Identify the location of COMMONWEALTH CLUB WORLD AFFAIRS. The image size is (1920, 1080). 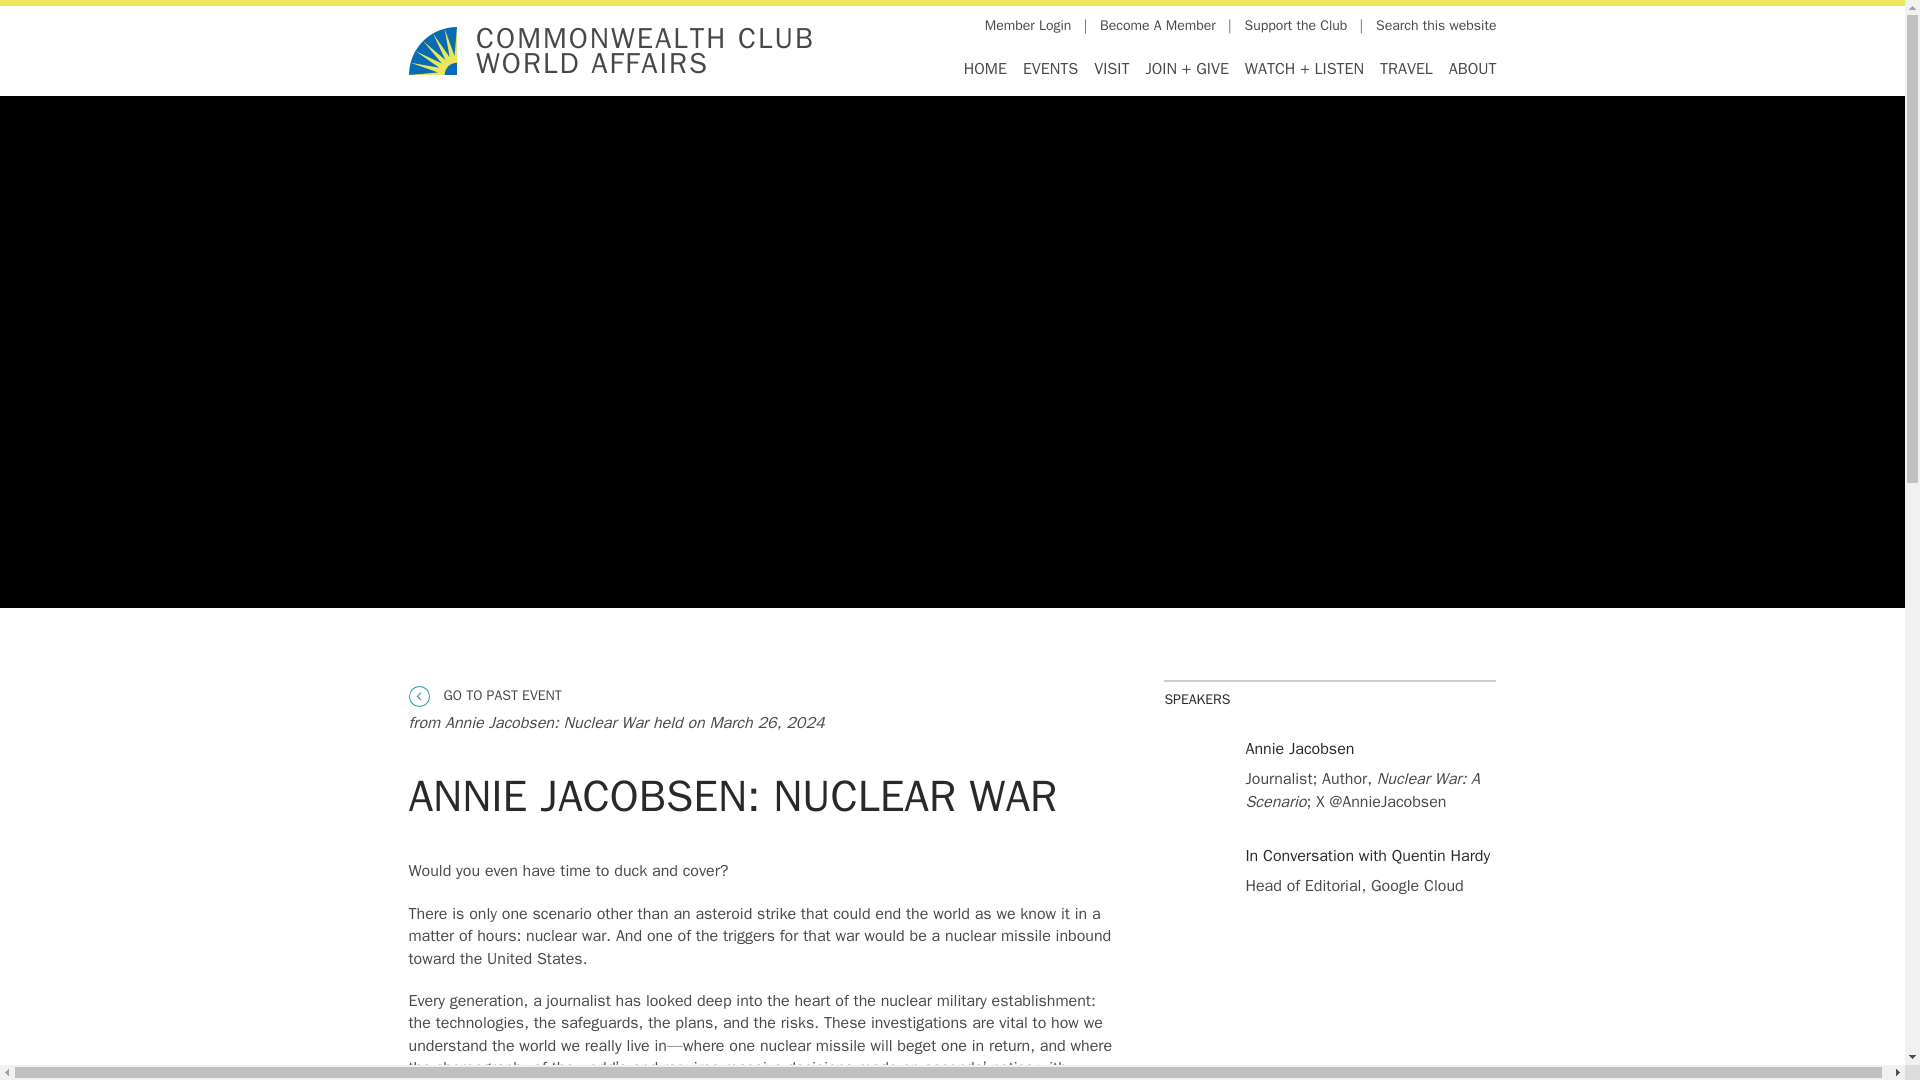
(645, 51).